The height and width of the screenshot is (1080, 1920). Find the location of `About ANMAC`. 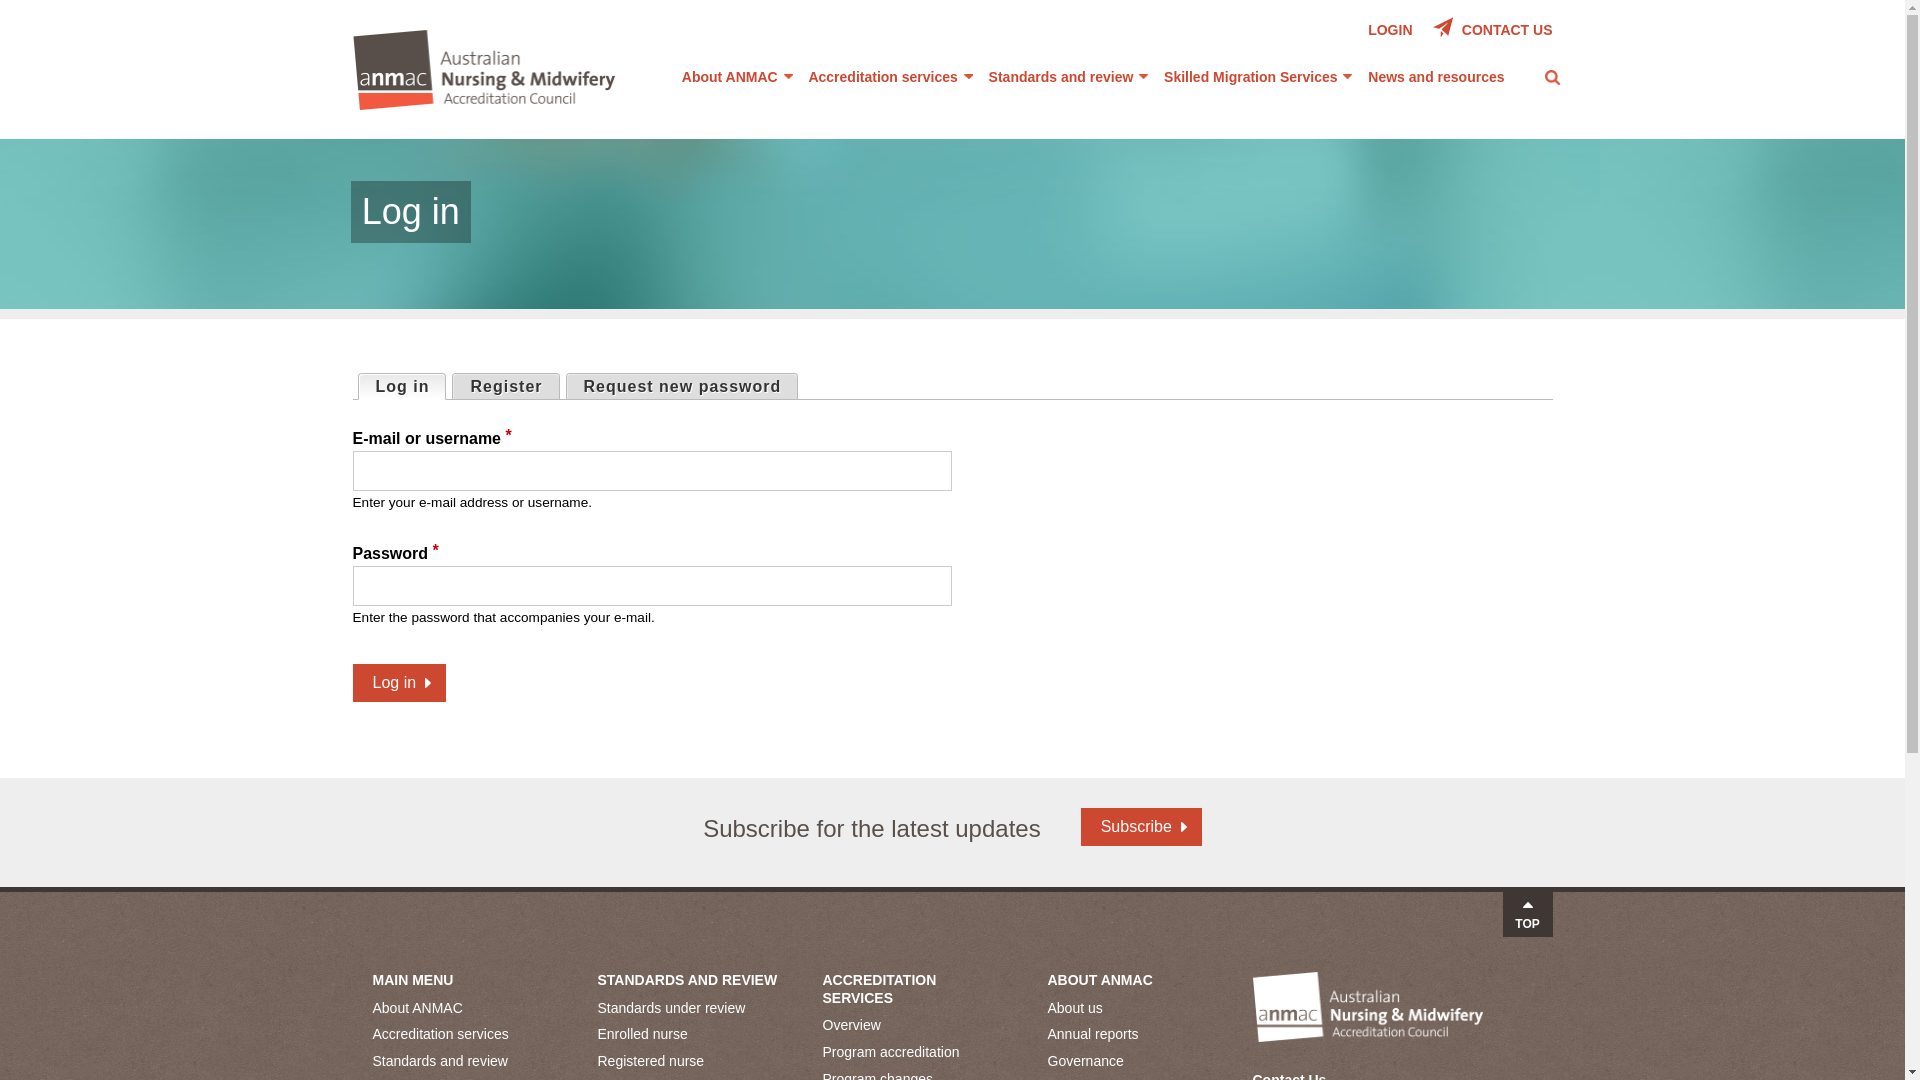

About ANMAC is located at coordinates (464, 1008).